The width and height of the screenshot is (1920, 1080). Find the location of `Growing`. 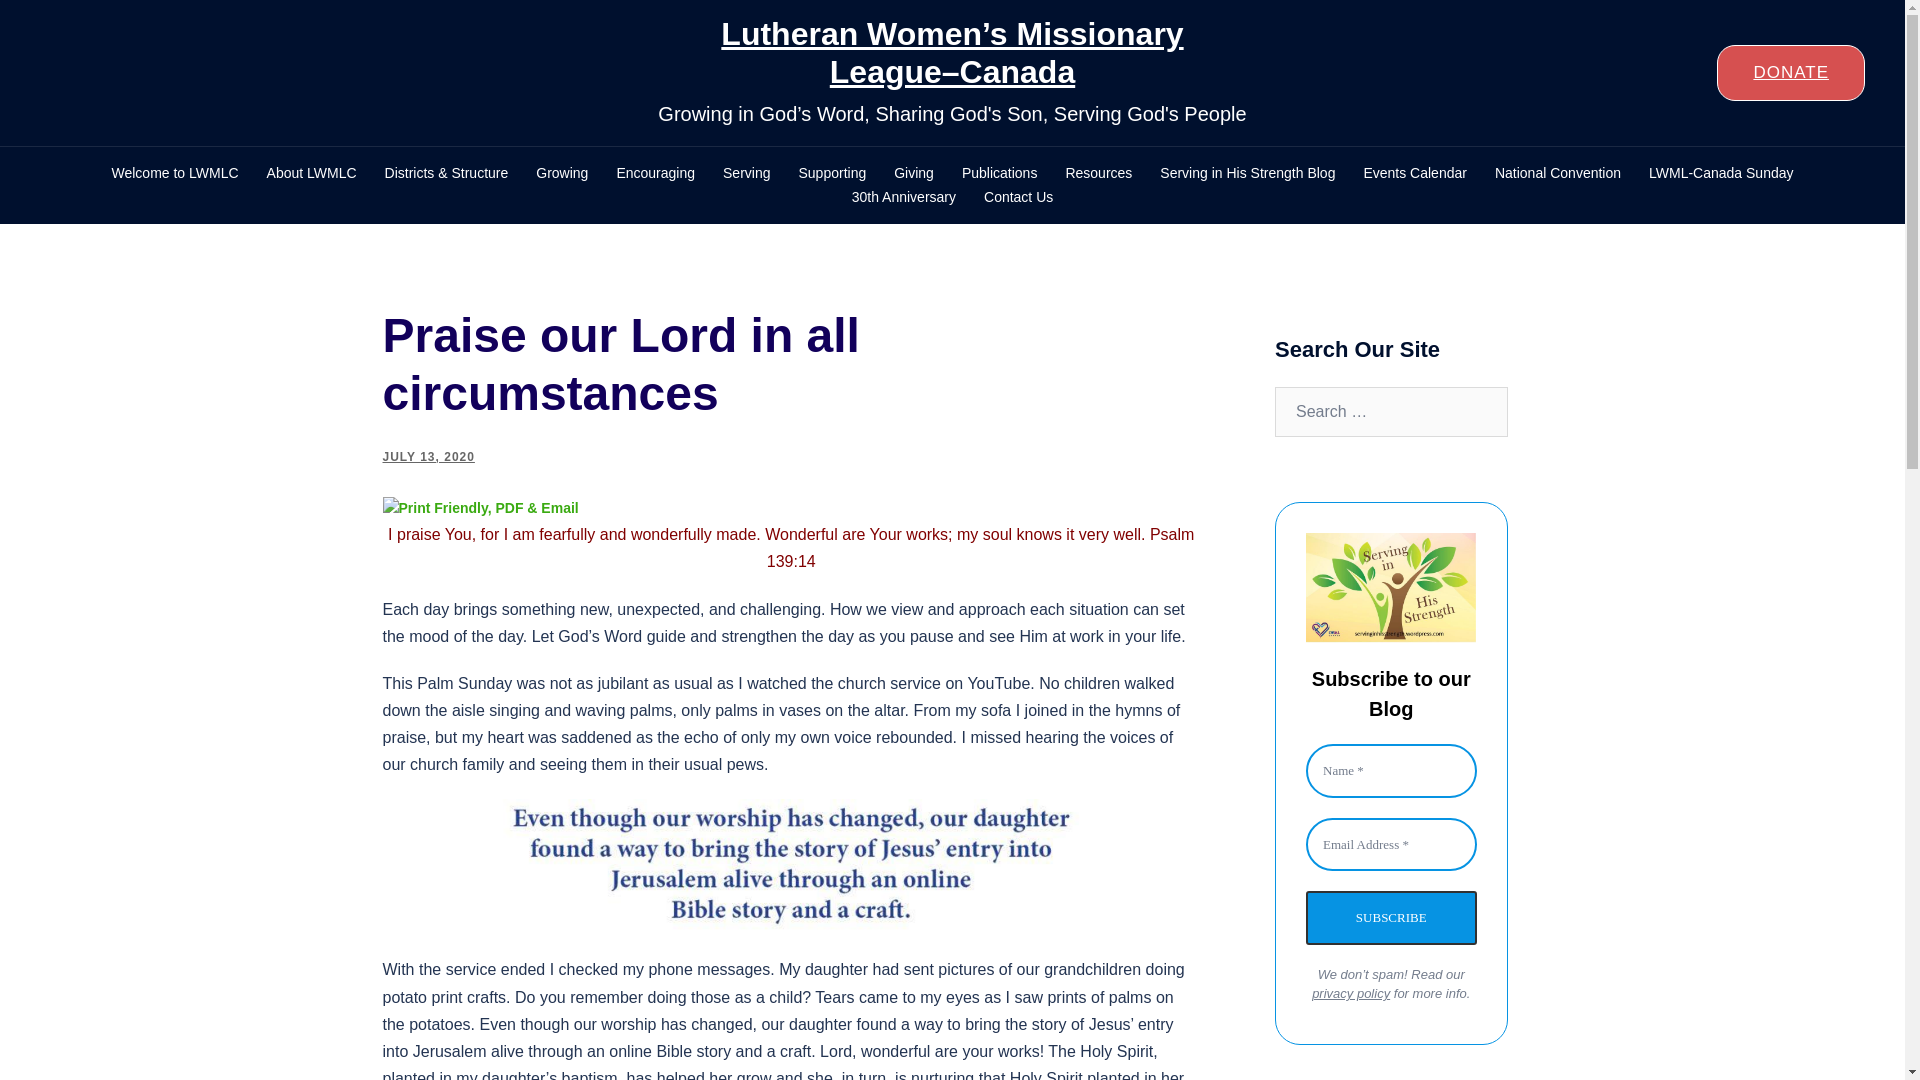

Growing is located at coordinates (561, 174).